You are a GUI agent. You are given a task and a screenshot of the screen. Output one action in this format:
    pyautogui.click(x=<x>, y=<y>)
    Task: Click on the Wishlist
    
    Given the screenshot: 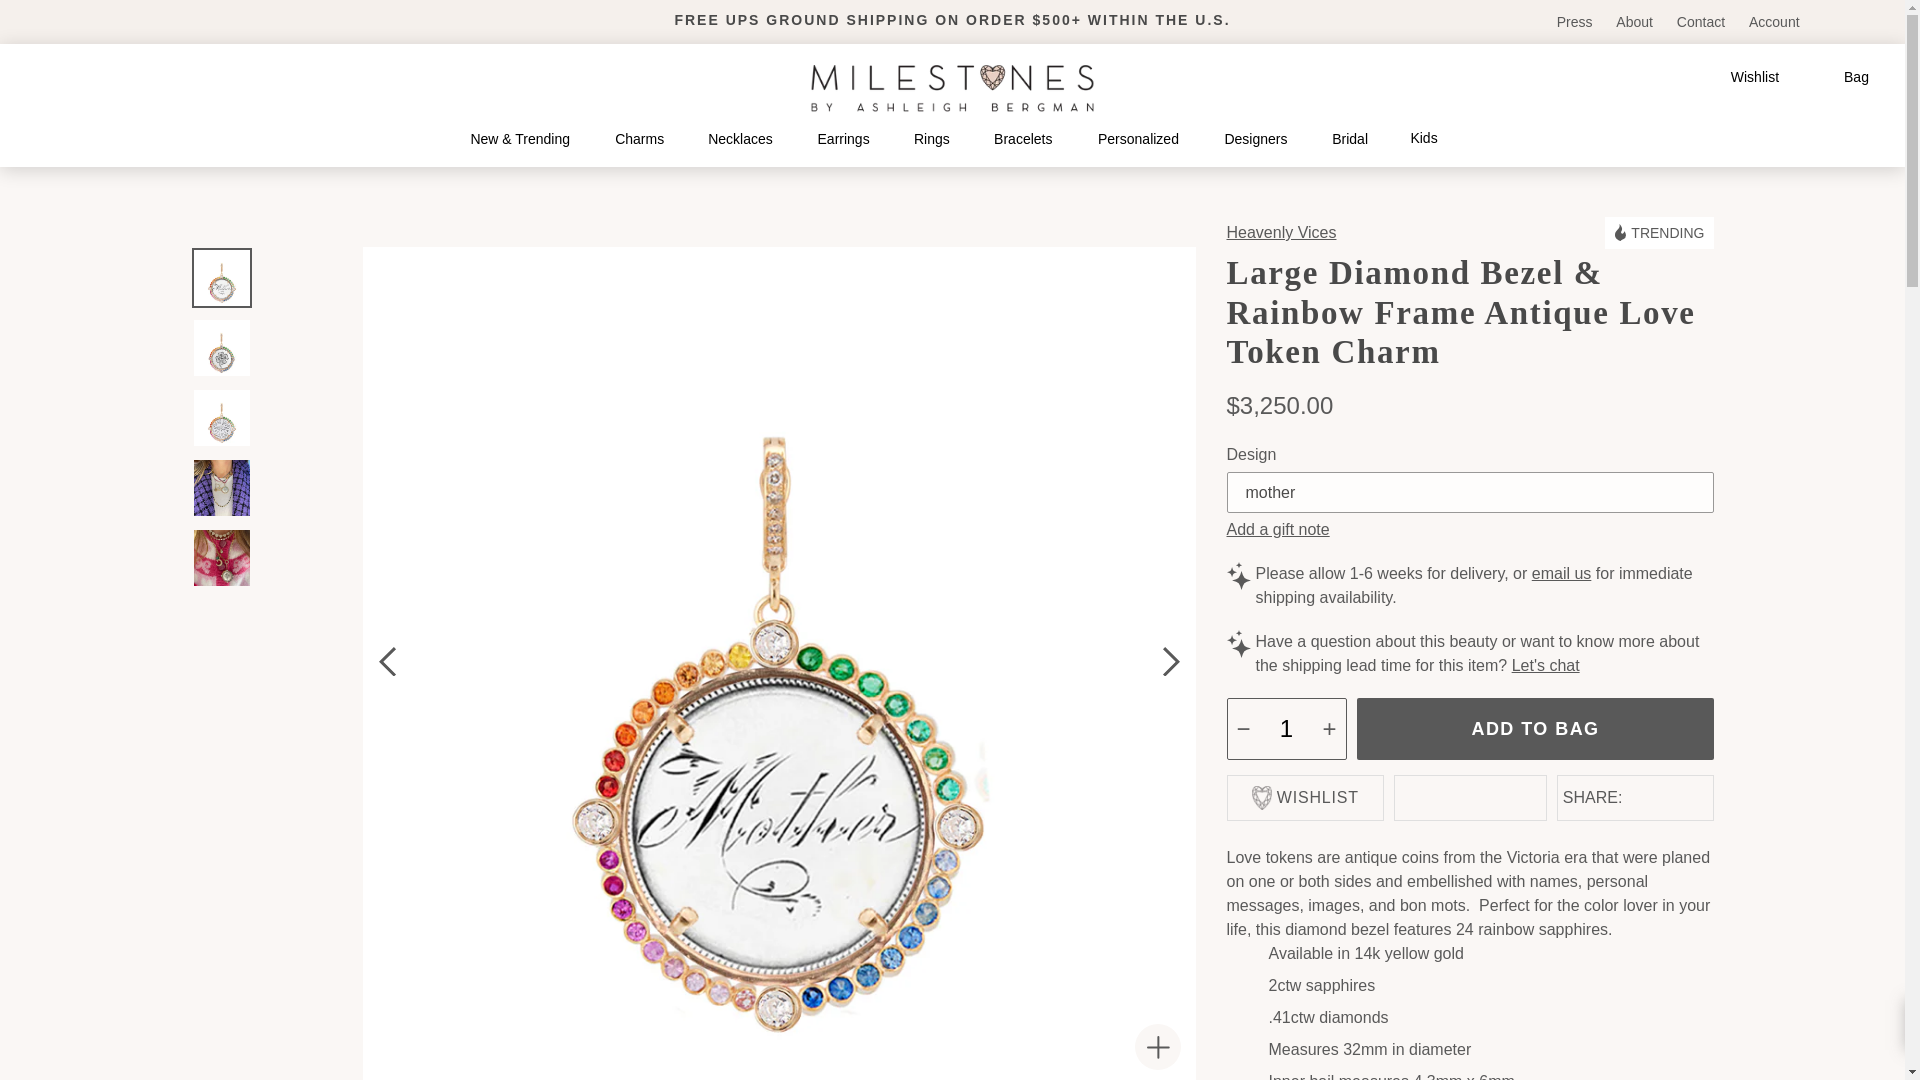 What is the action you would take?
    pyautogui.click(x=1738, y=77)
    